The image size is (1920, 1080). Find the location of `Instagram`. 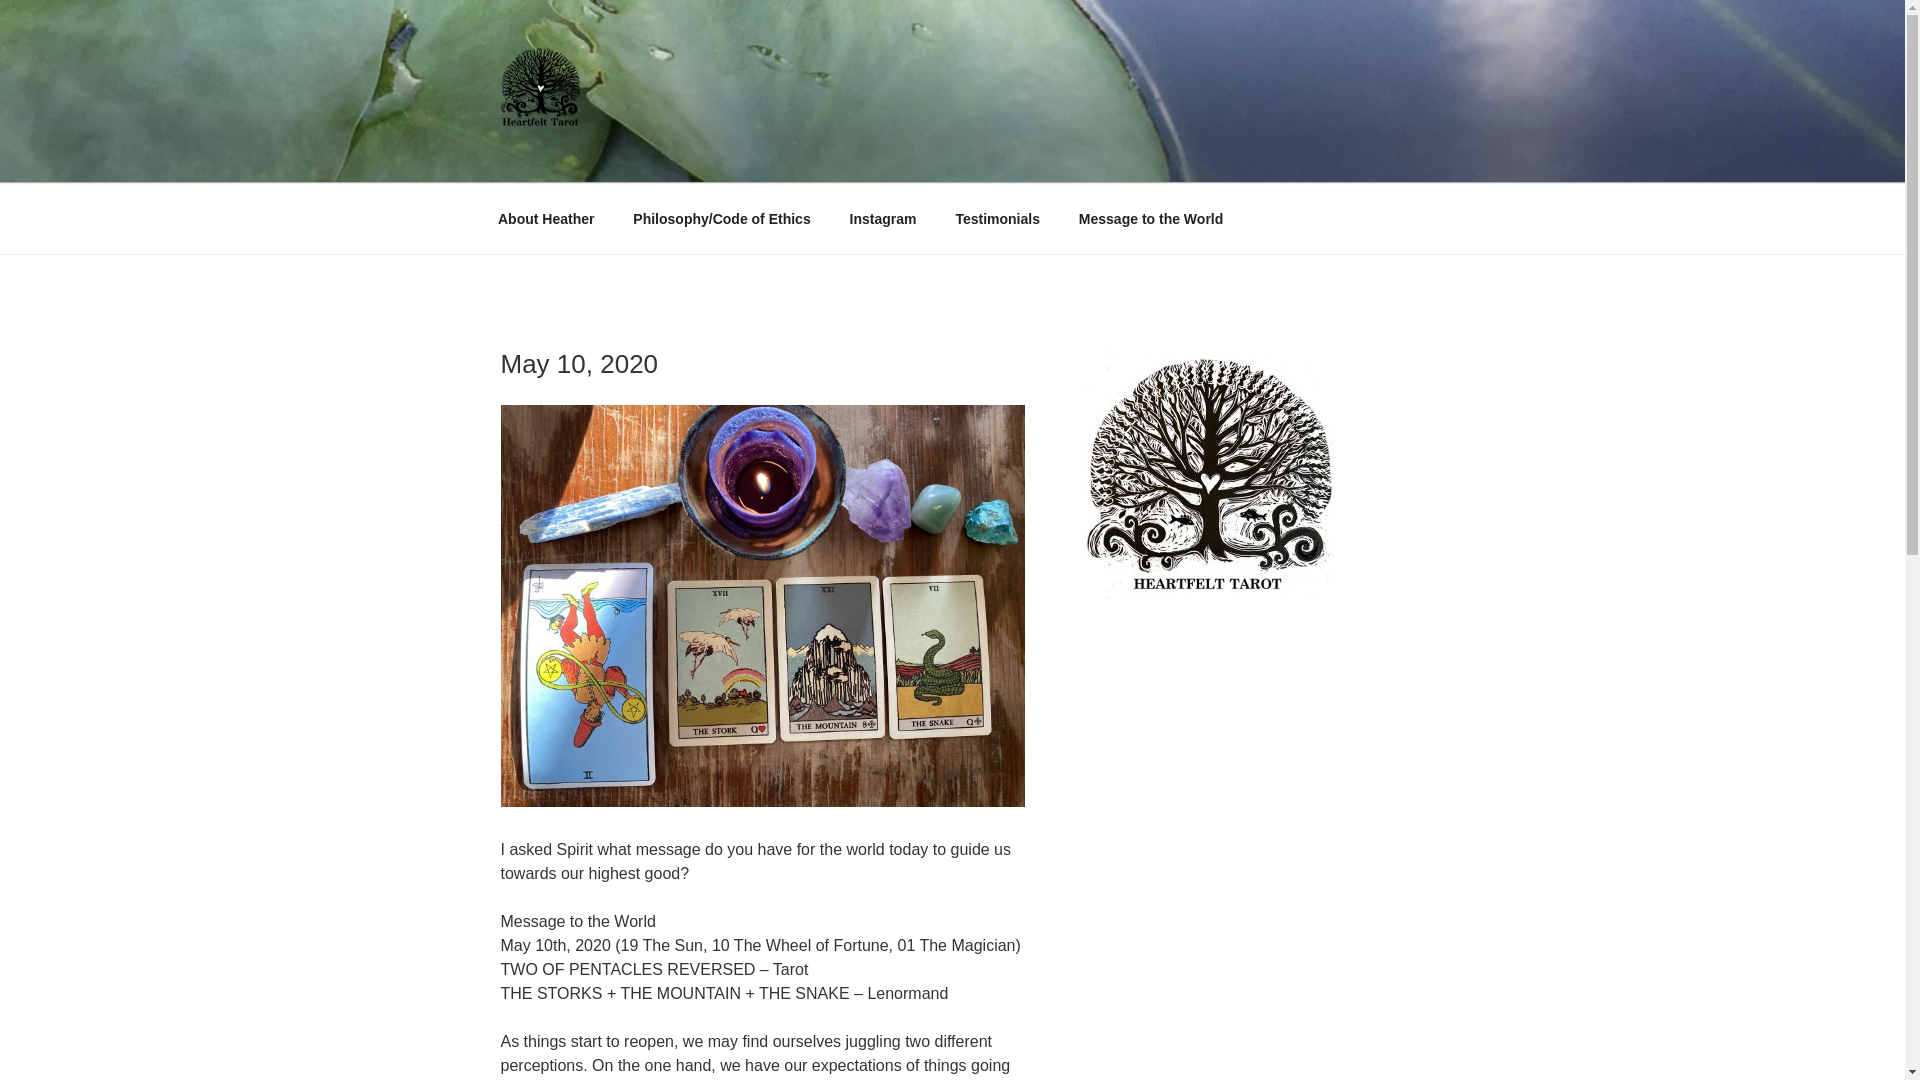

Instagram is located at coordinates (882, 218).